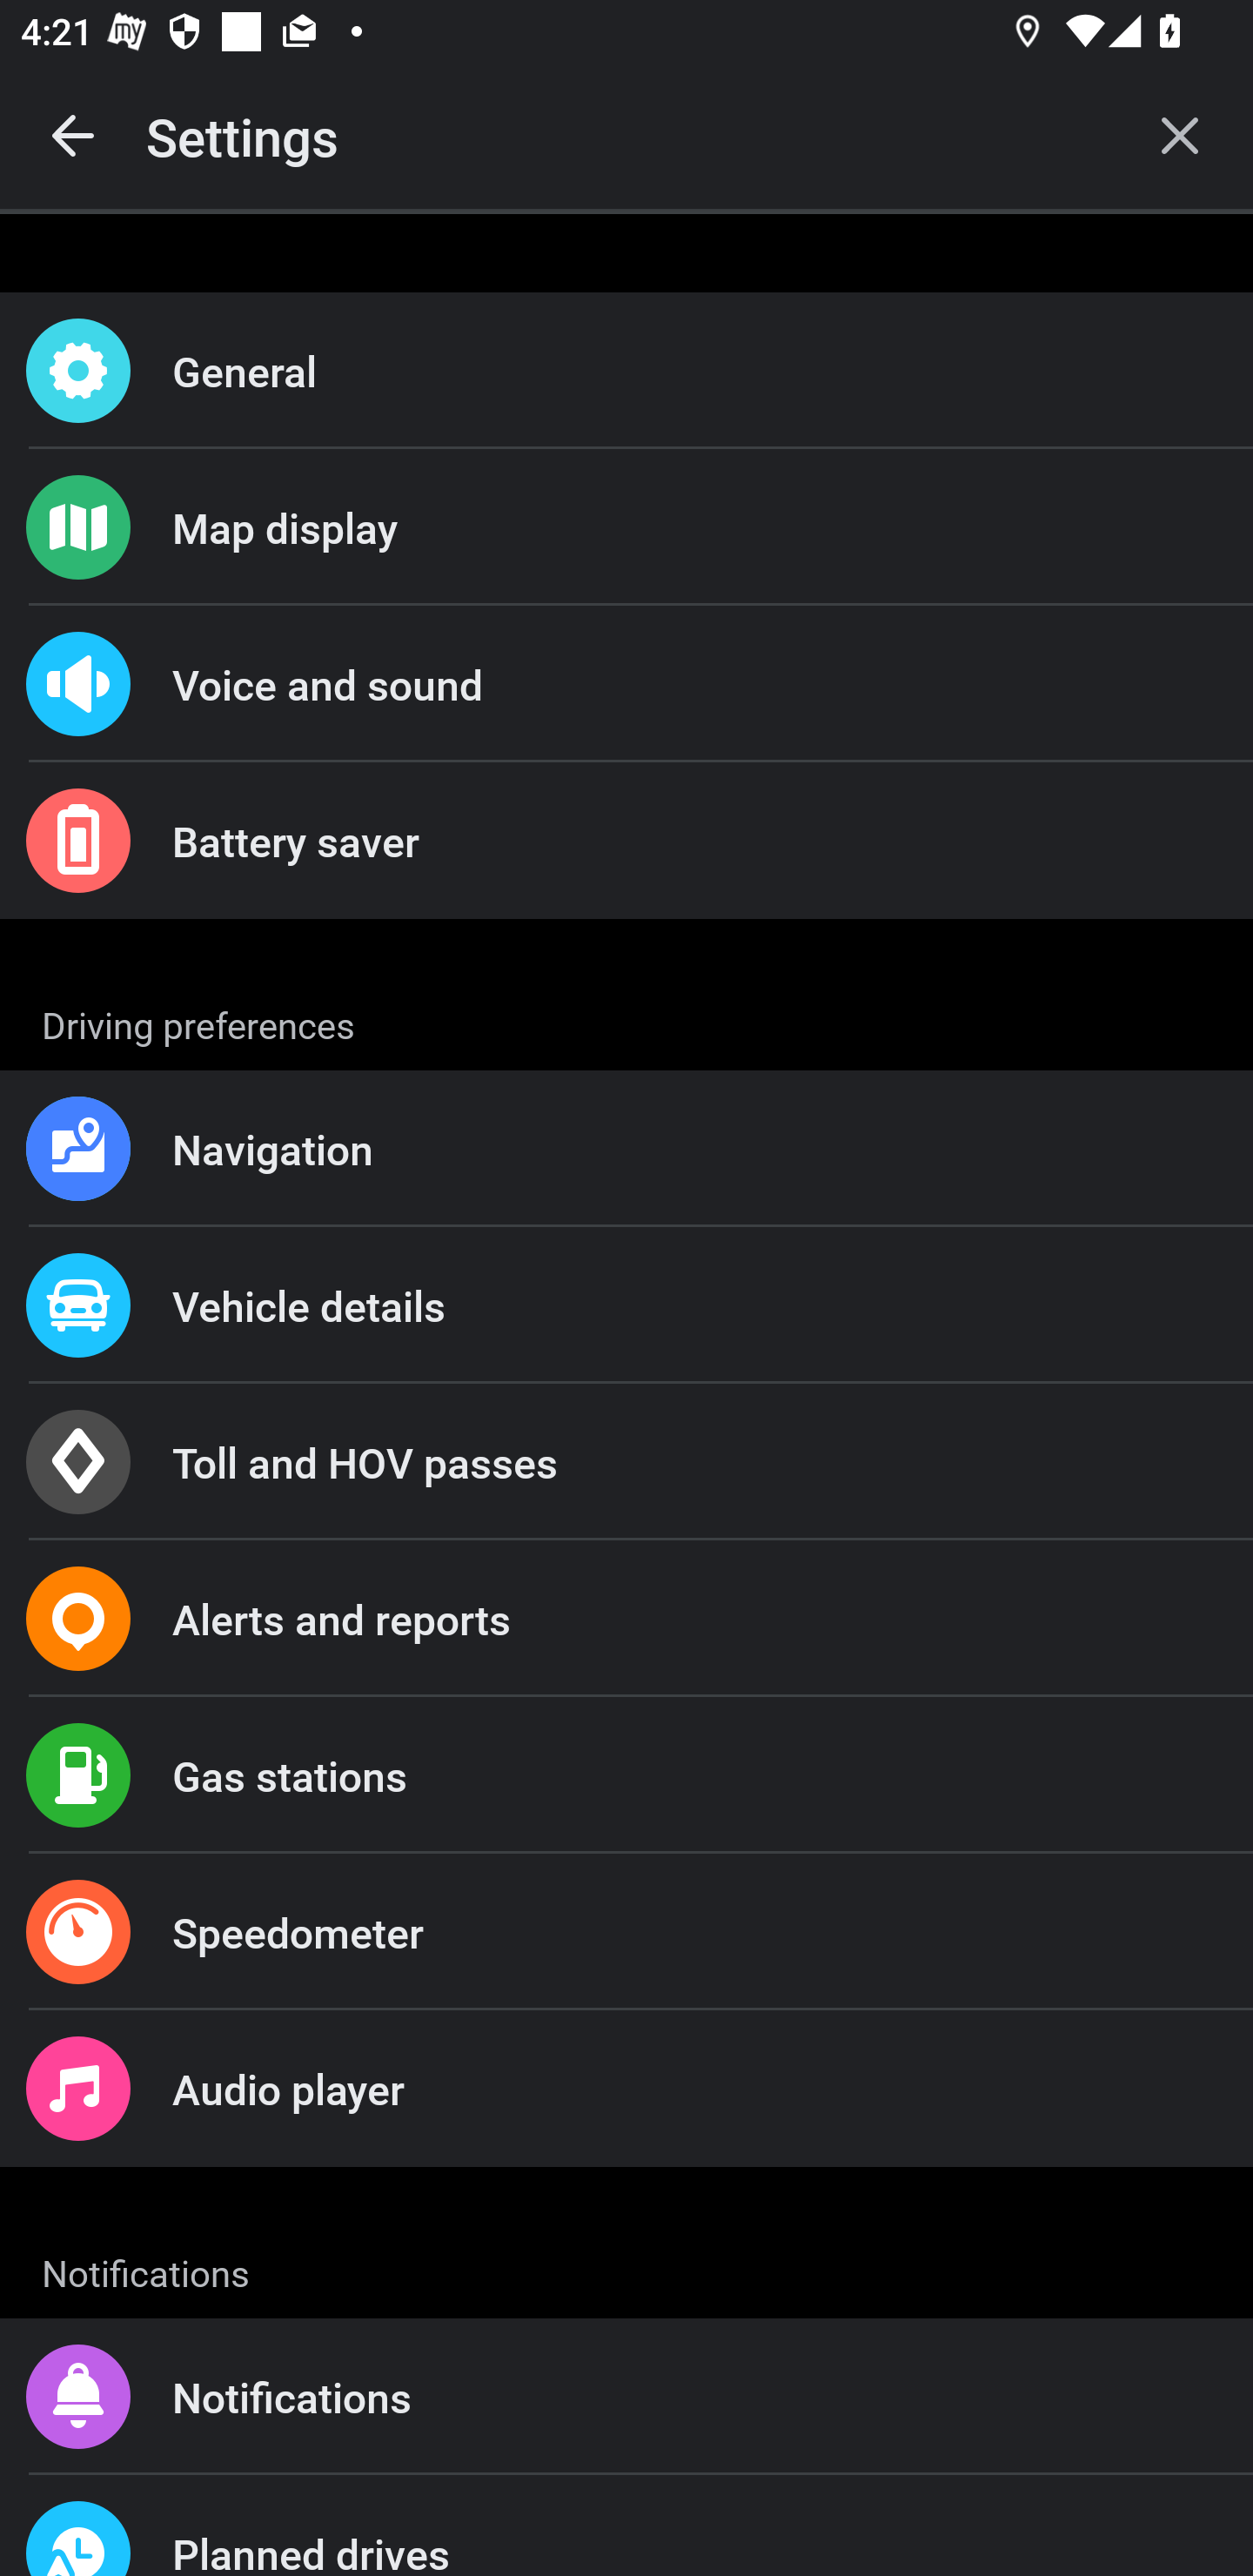  What do you see at coordinates (626, 527) in the screenshot?
I see `Map display` at bounding box center [626, 527].